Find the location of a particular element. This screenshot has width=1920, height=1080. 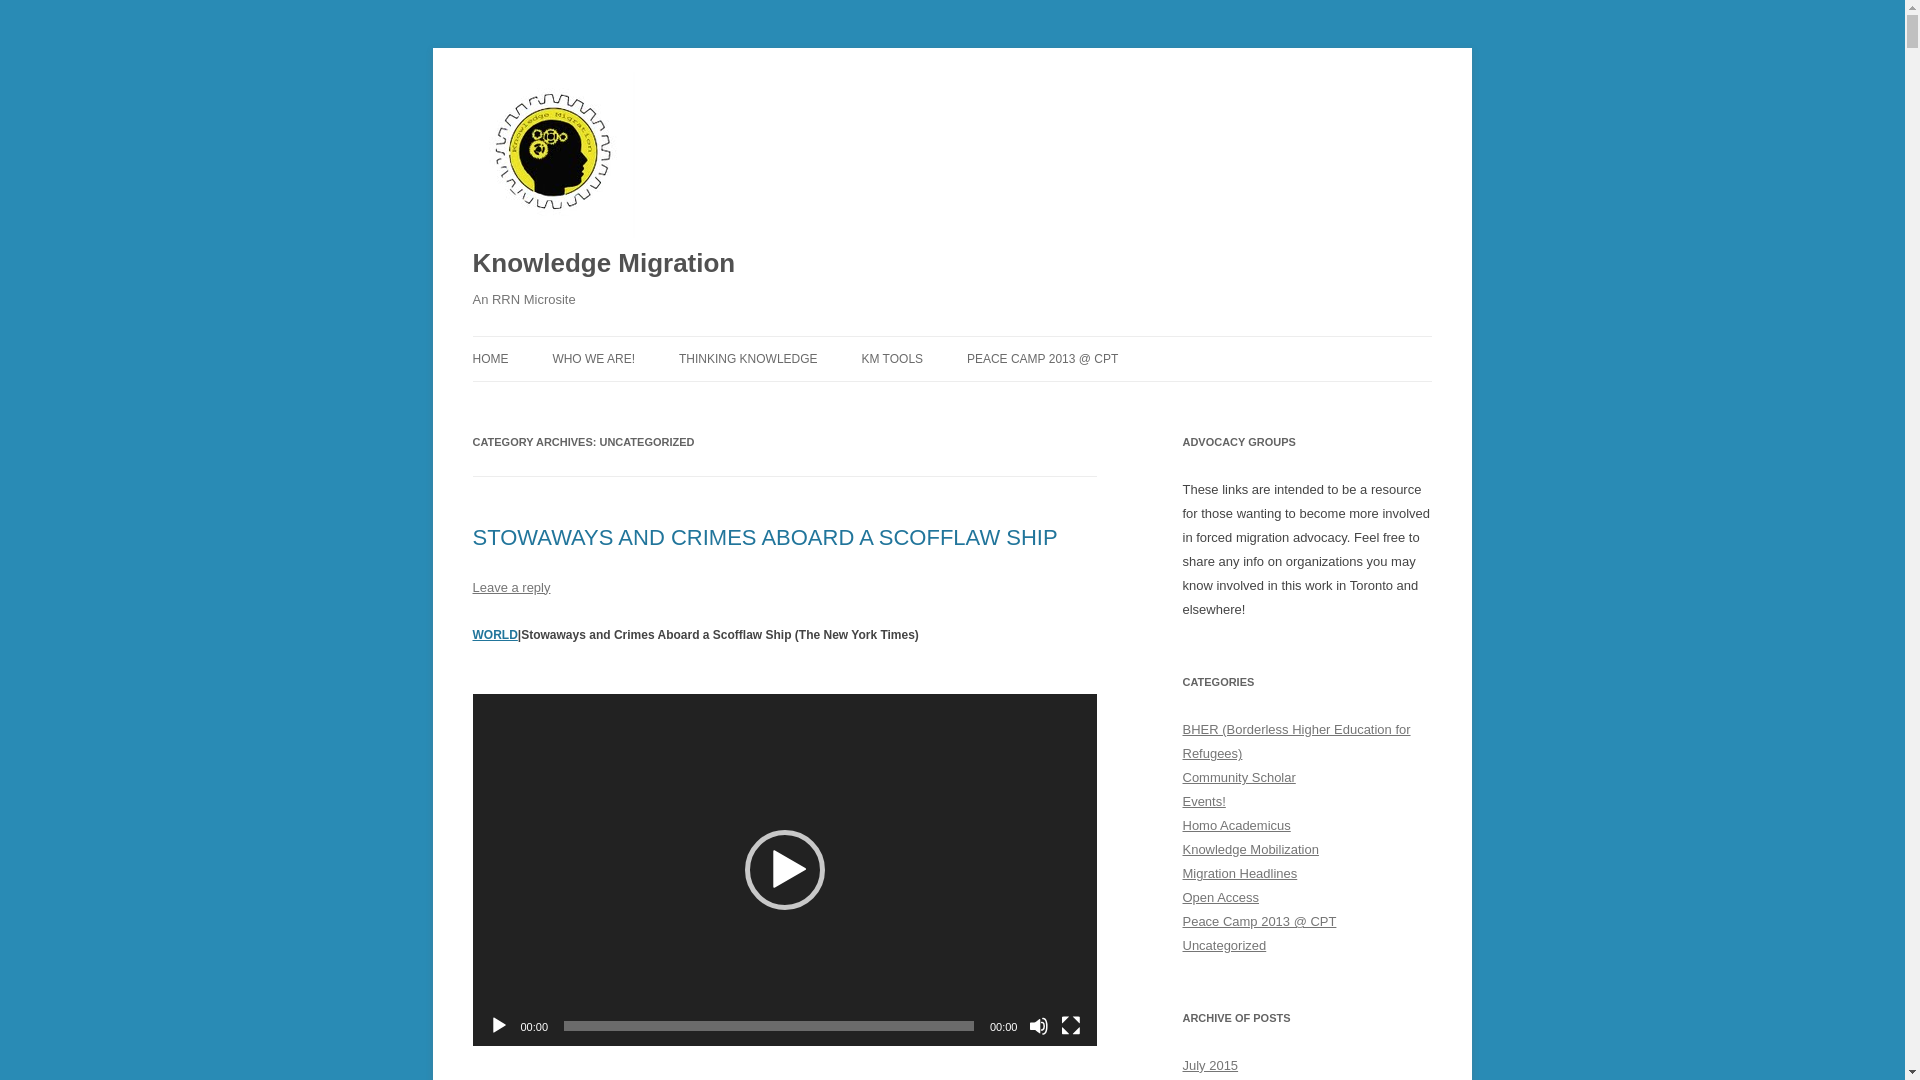

STOWAWAYS AND CRIMES ABOARD A SCOFFLAW SHIP is located at coordinates (764, 536).